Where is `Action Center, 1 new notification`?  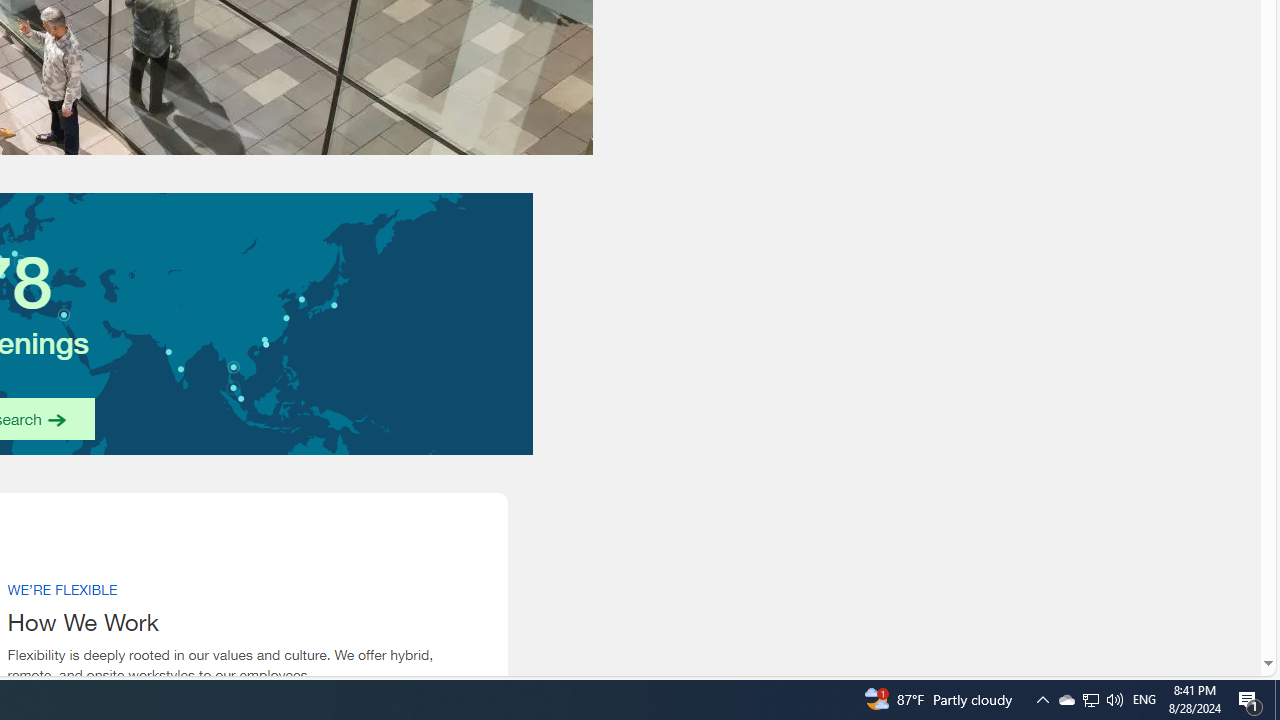 Action Center, 1 new notification is located at coordinates (1066, 700).